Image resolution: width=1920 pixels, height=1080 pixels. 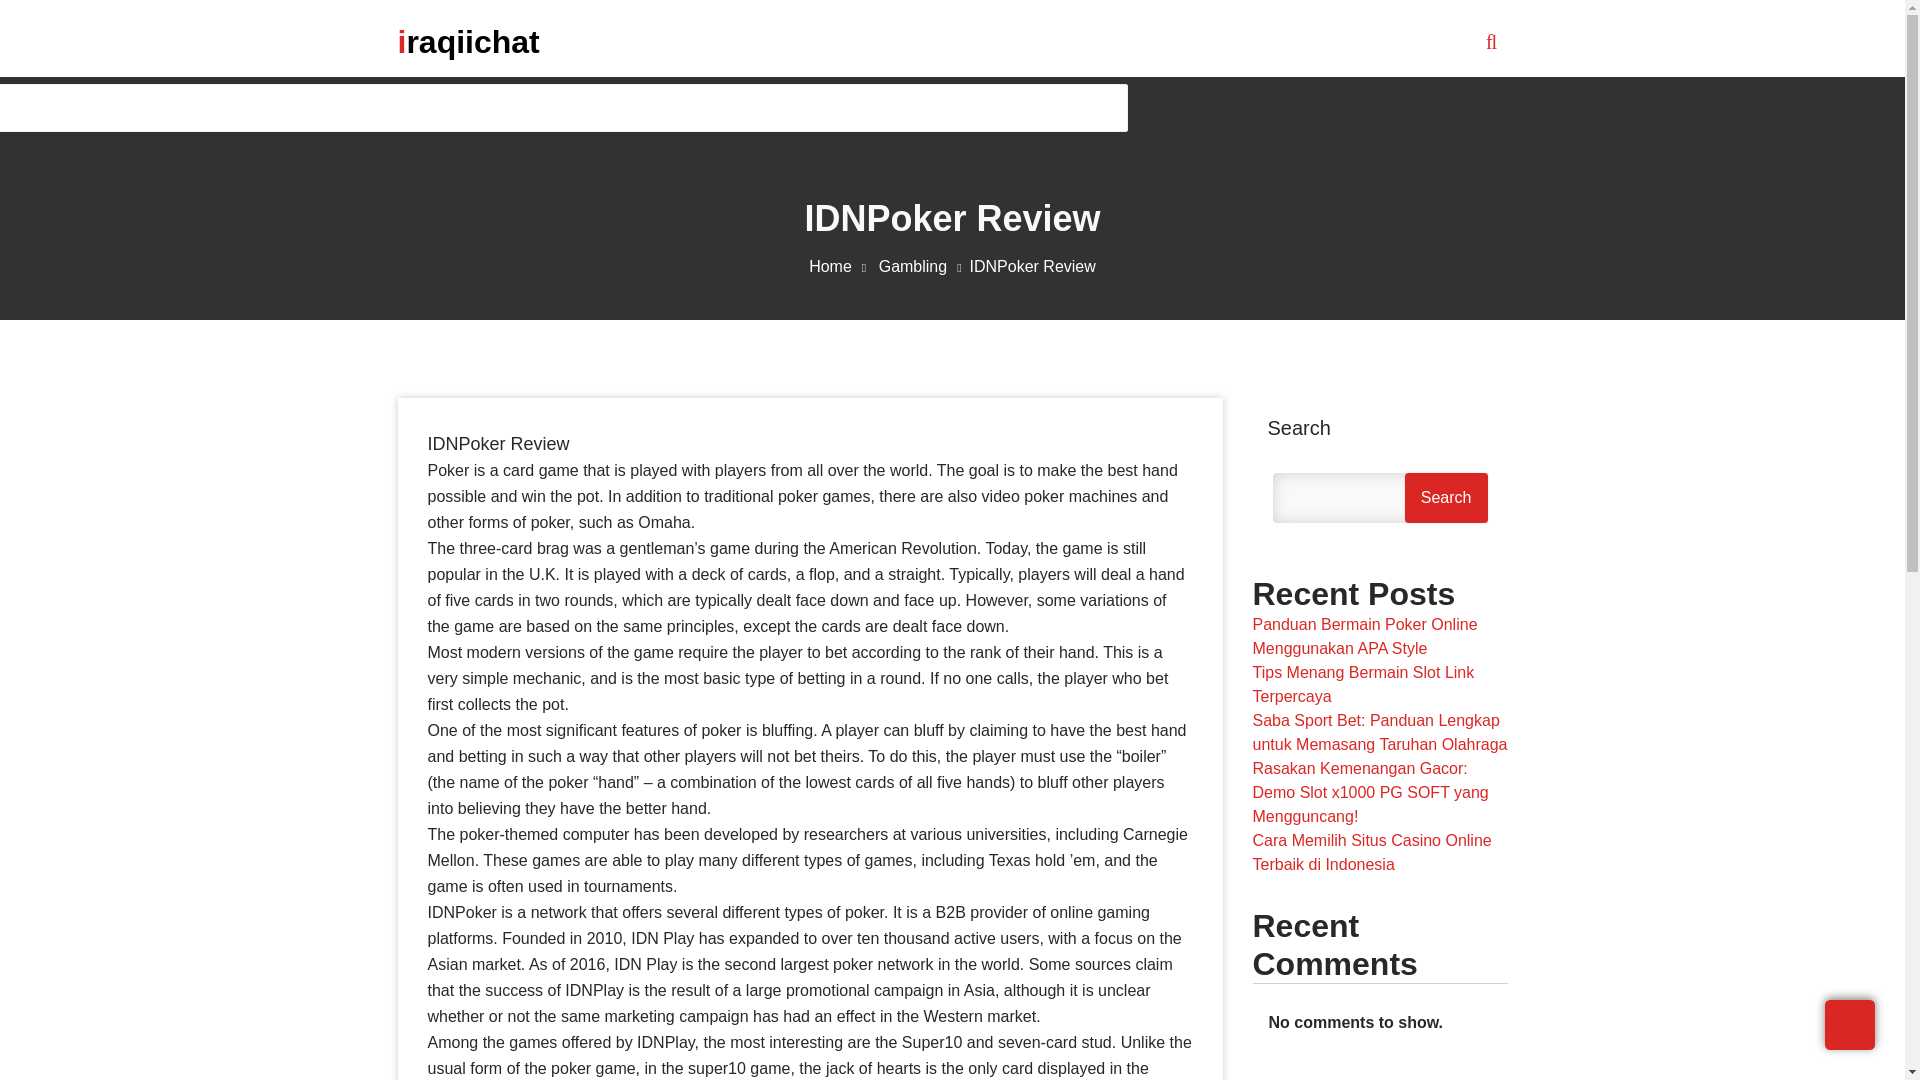 What do you see at coordinates (1371, 852) in the screenshot?
I see `Cara Memilih Situs Casino Online Terbaik di Indonesia` at bounding box center [1371, 852].